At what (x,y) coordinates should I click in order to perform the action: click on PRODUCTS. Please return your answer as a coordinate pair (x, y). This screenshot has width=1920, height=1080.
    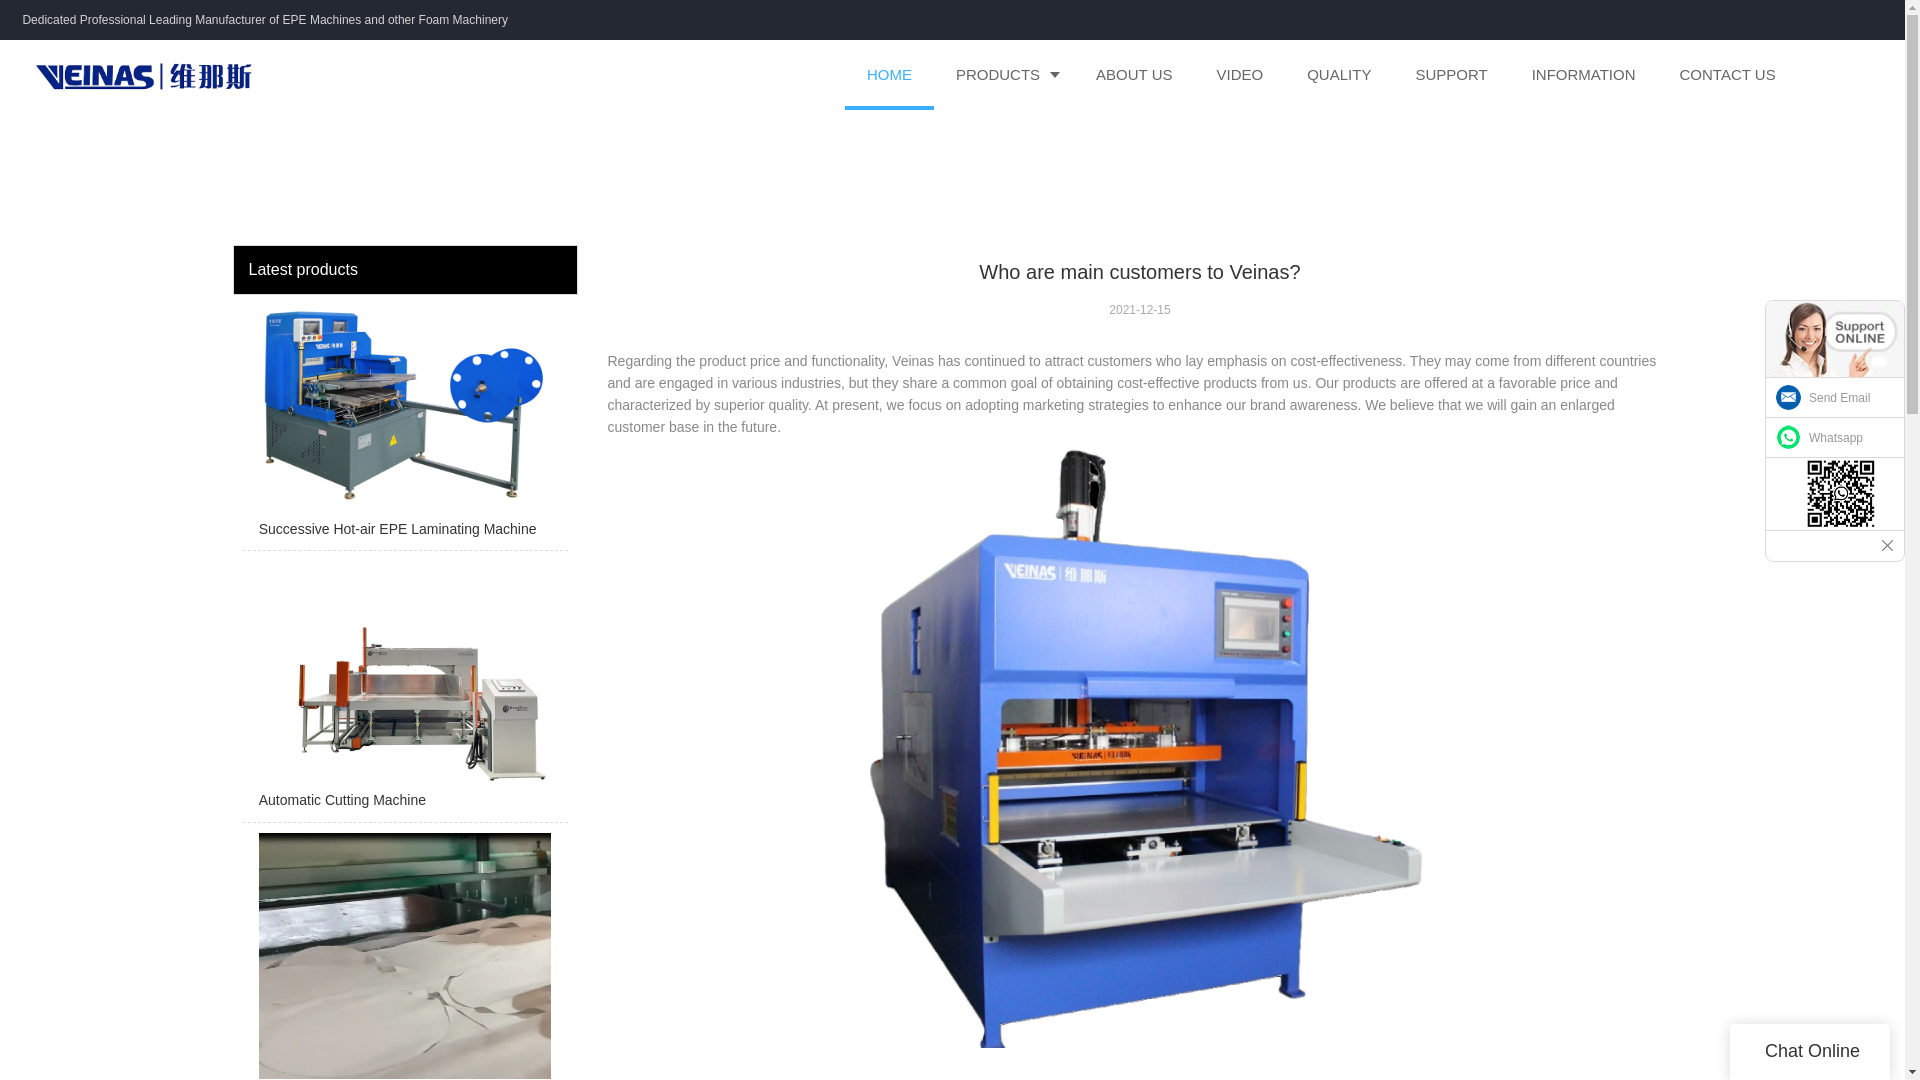
    Looking at the image, I should click on (1003, 74).